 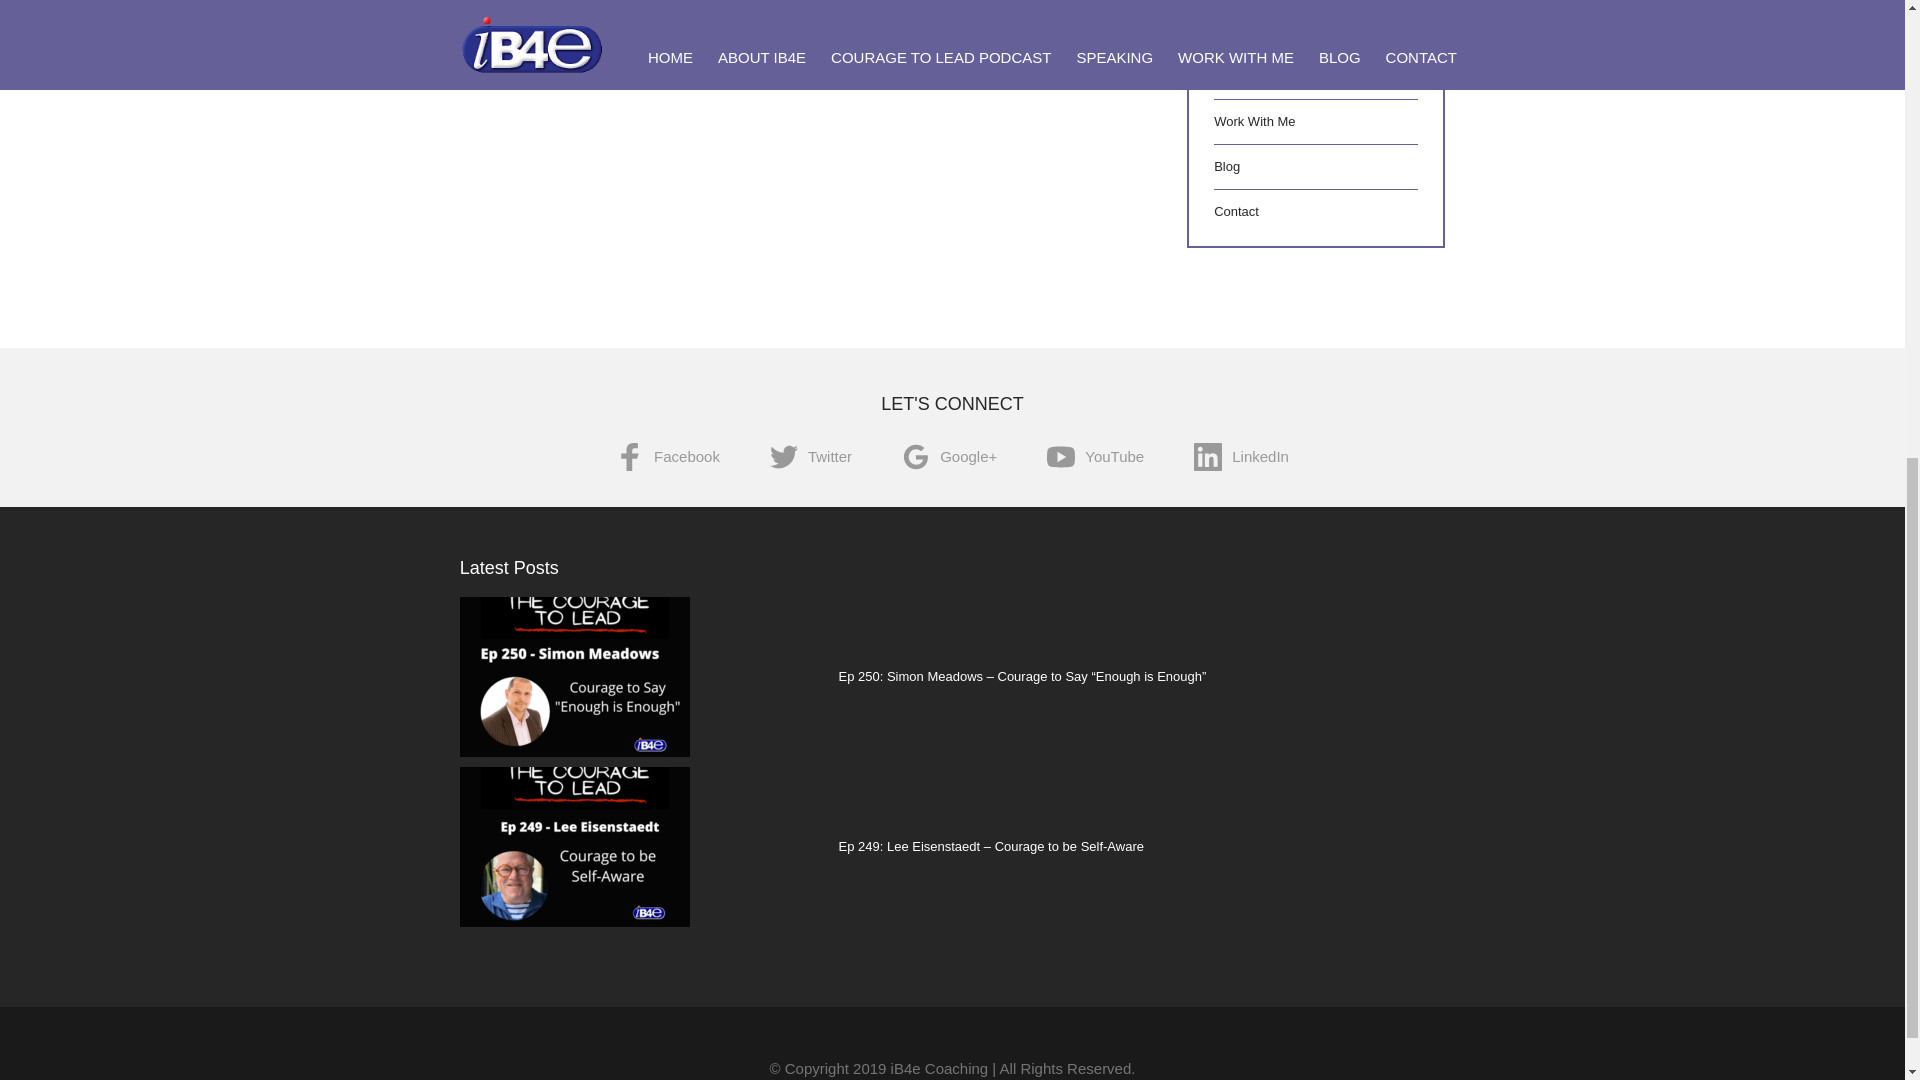 I want to click on Facebook, so click(x=668, y=458).